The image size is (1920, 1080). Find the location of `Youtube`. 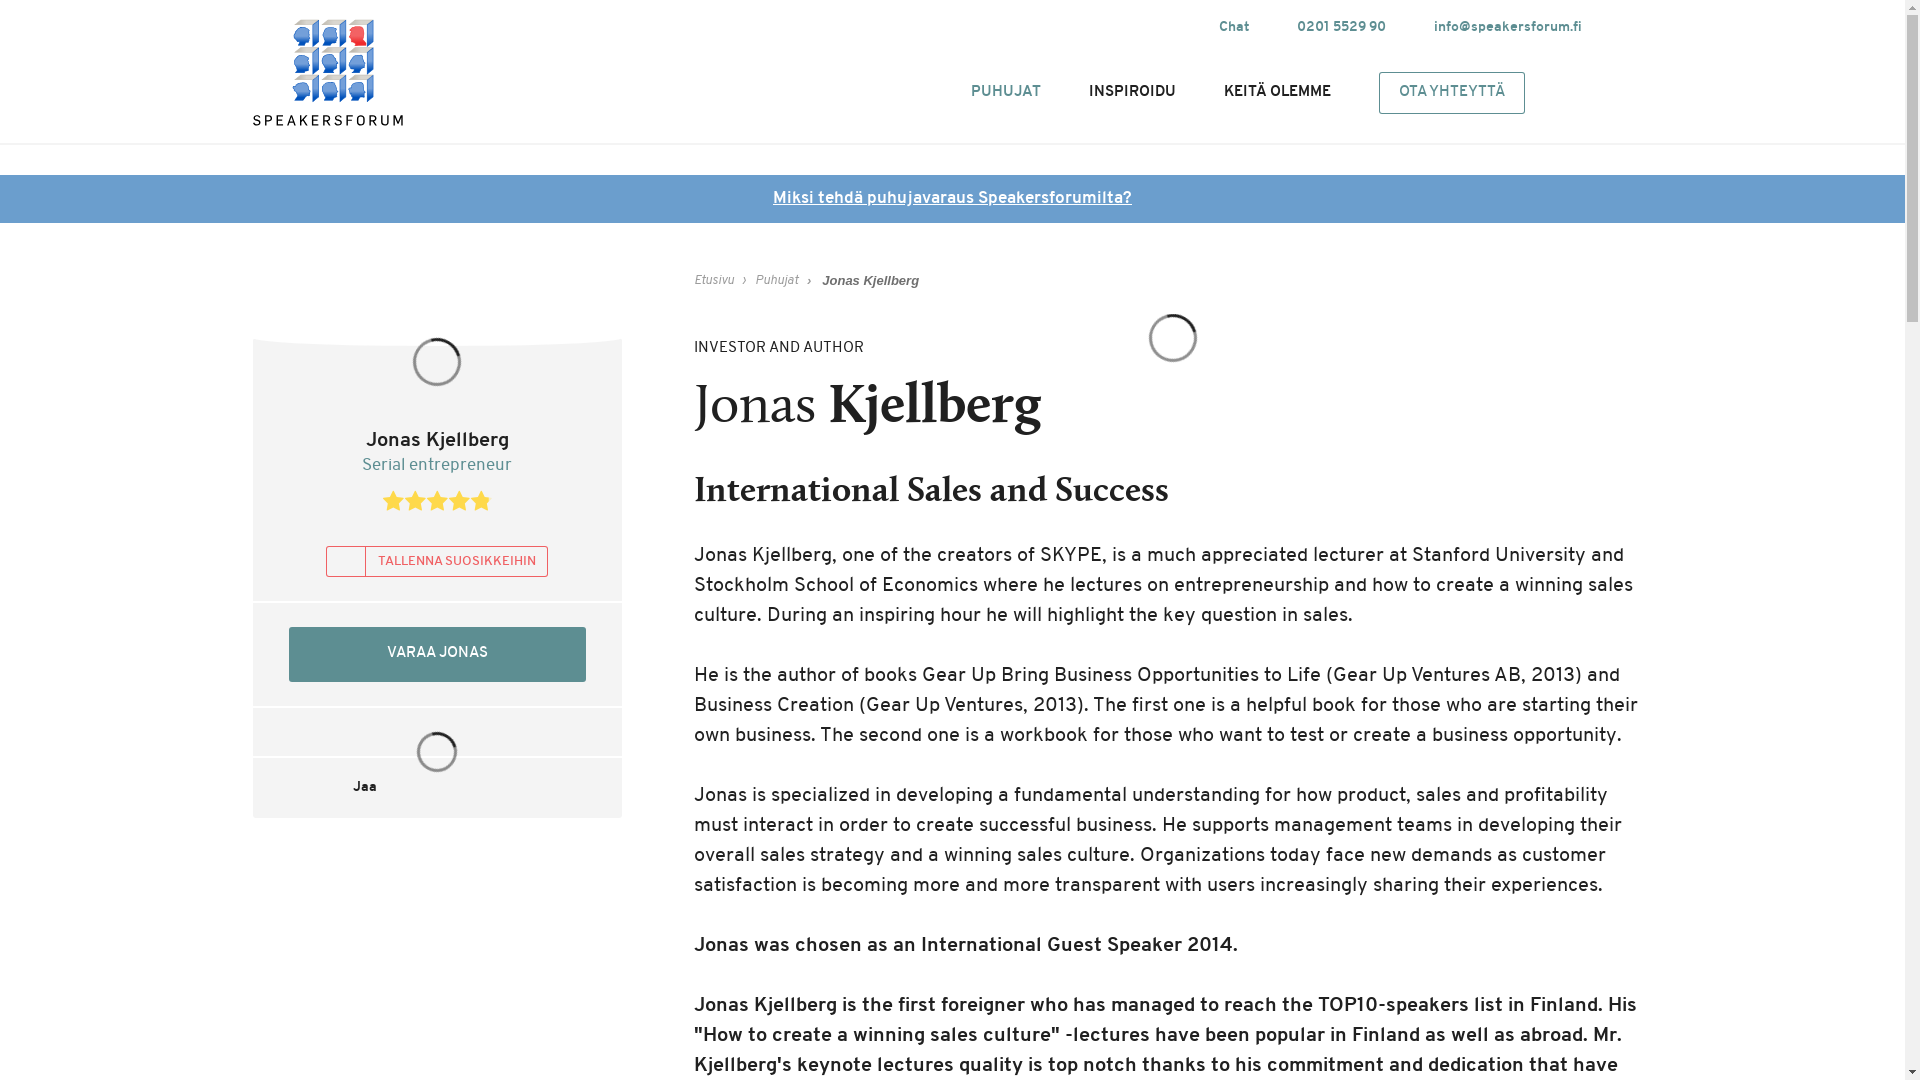

Youtube is located at coordinates (1050, 26).